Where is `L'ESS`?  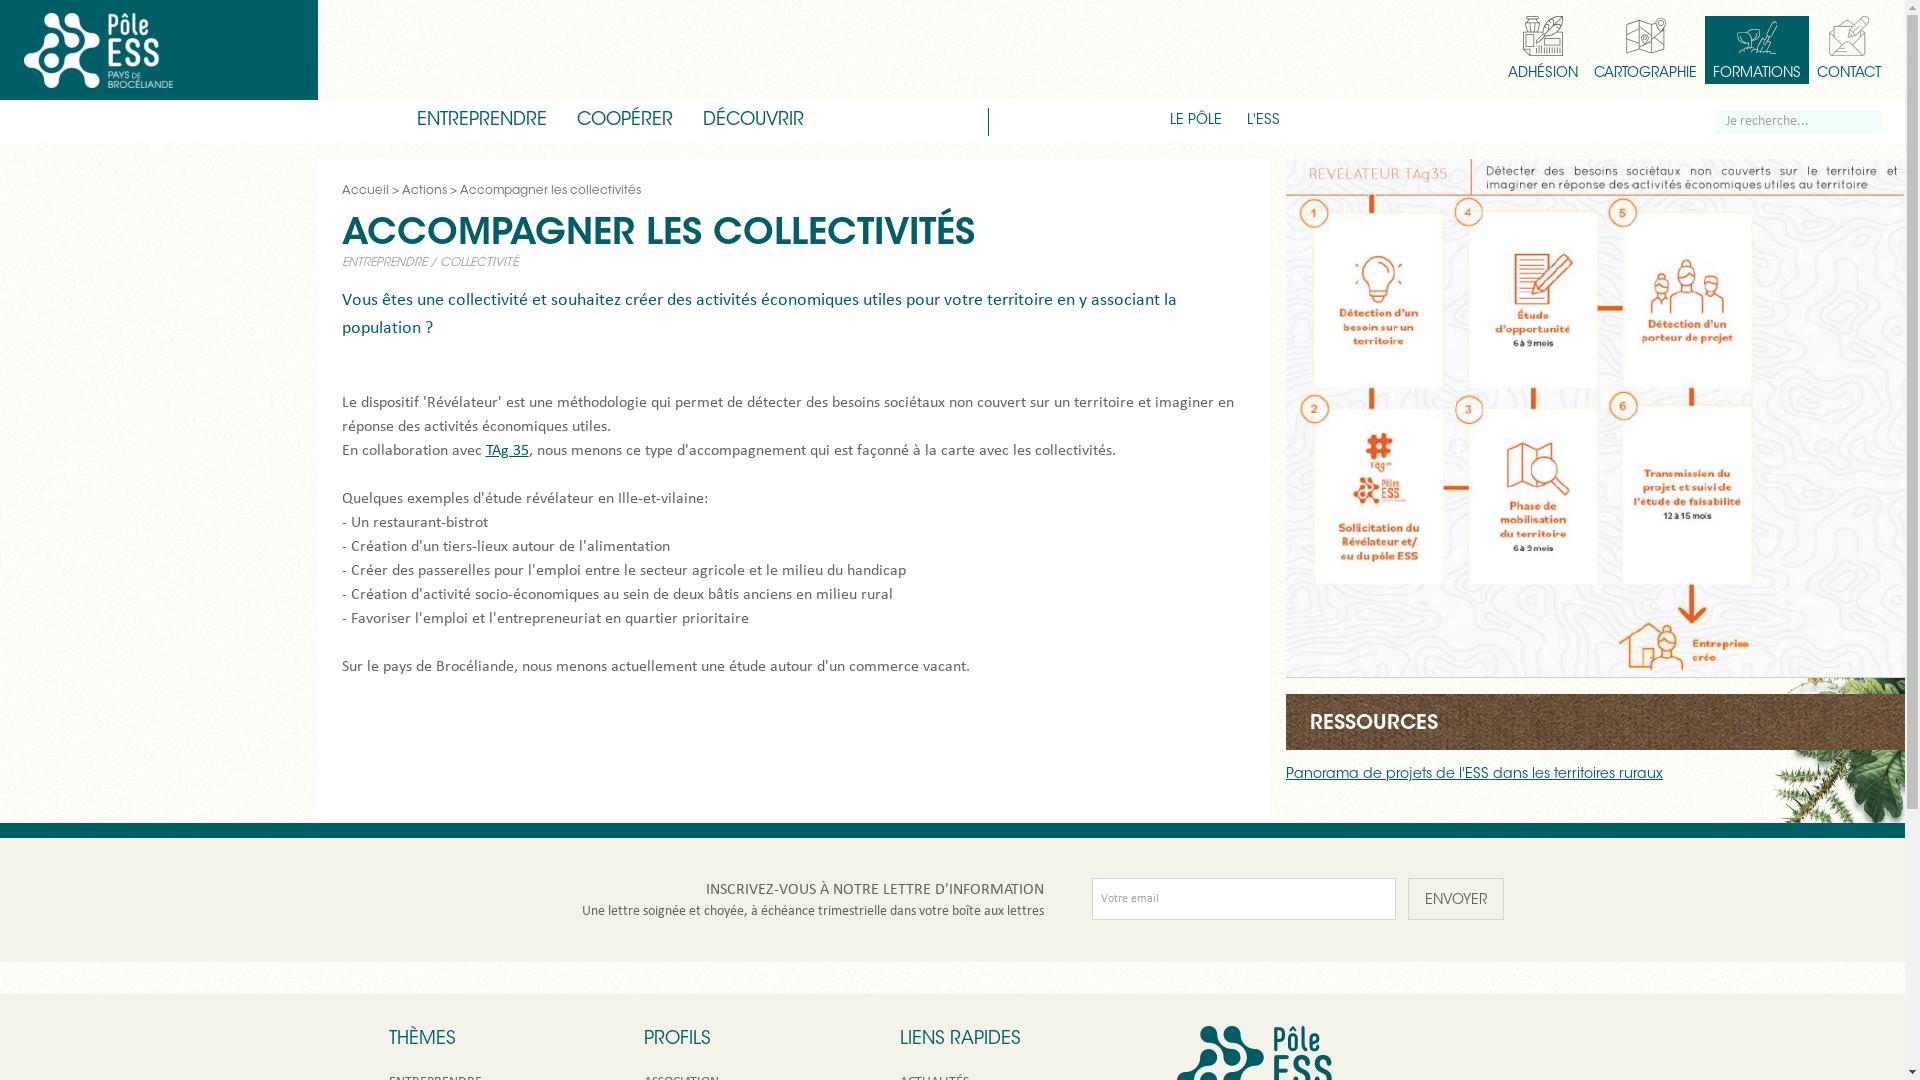
L'ESS is located at coordinates (1264, 122).